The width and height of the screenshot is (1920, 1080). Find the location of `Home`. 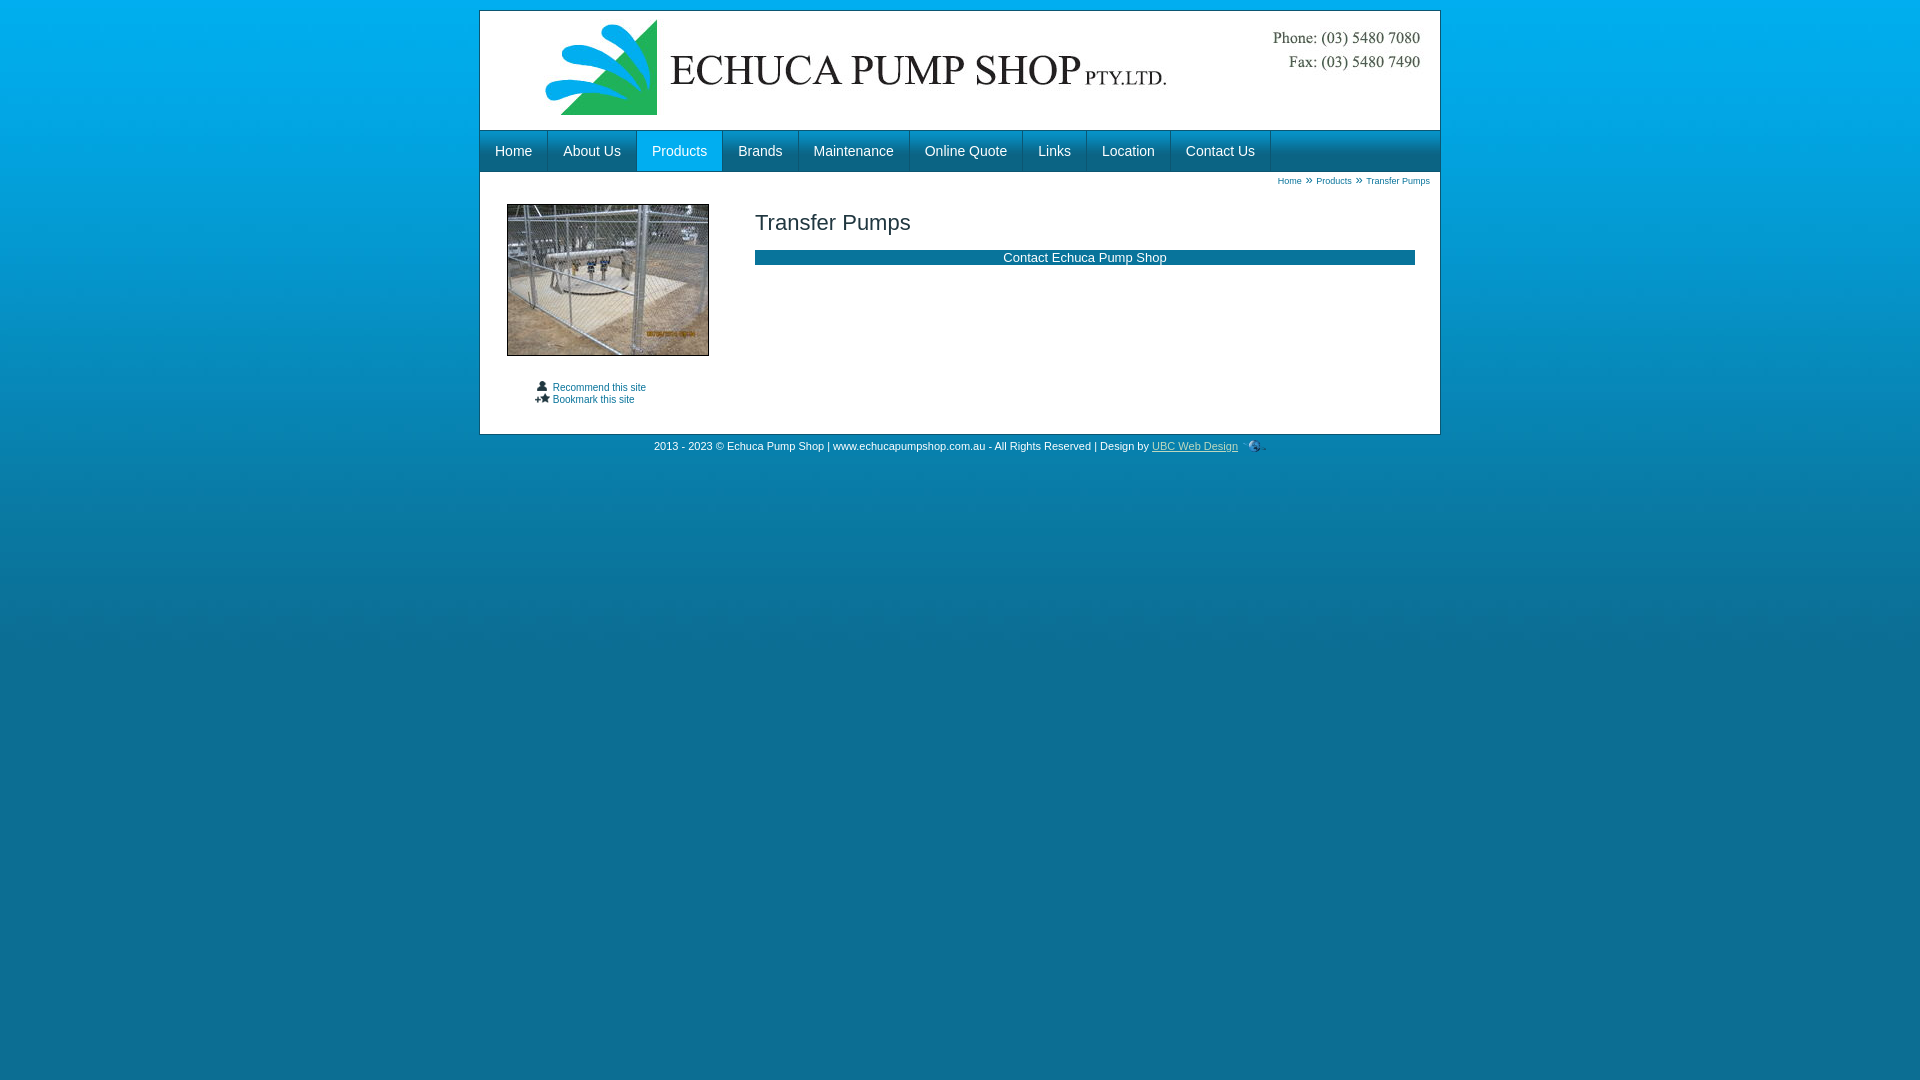

Home is located at coordinates (514, 151).